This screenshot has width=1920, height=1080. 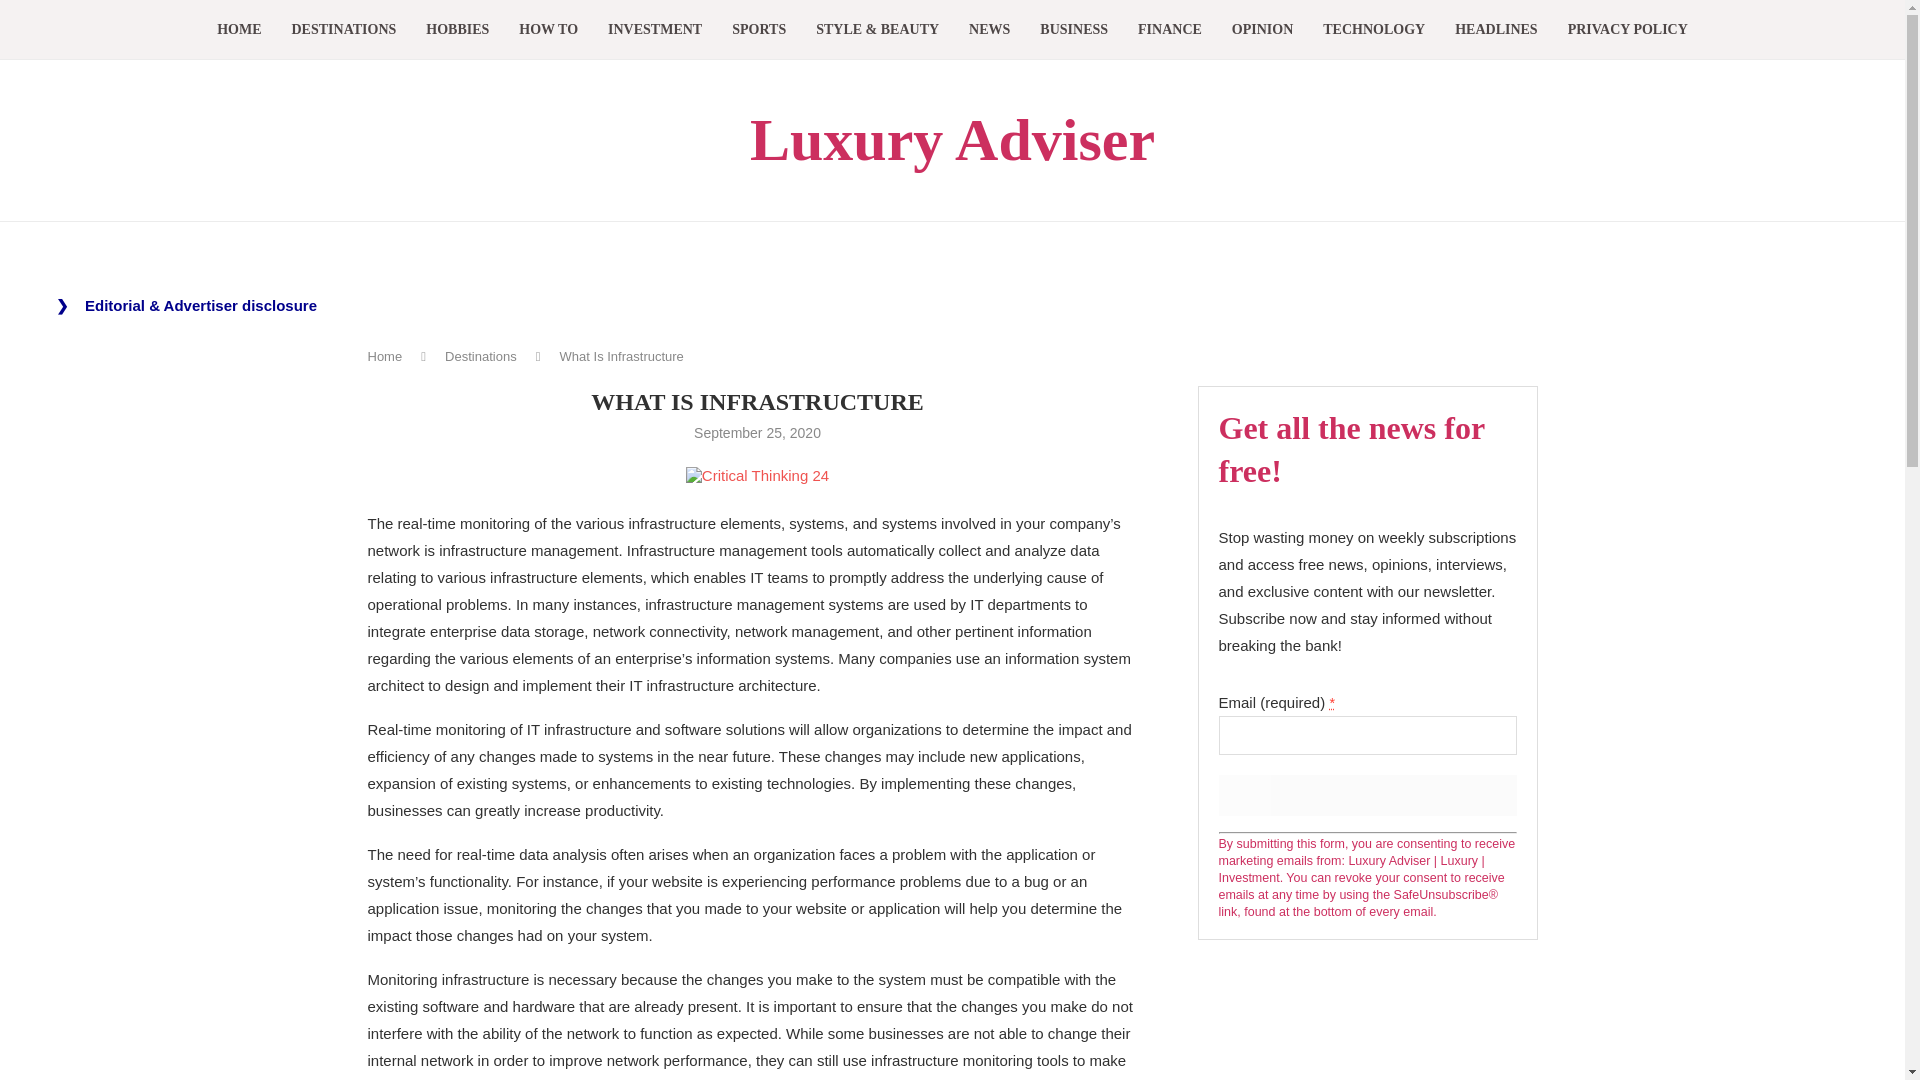 I want to click on BUSINESS, so click(x=1074, y=30).